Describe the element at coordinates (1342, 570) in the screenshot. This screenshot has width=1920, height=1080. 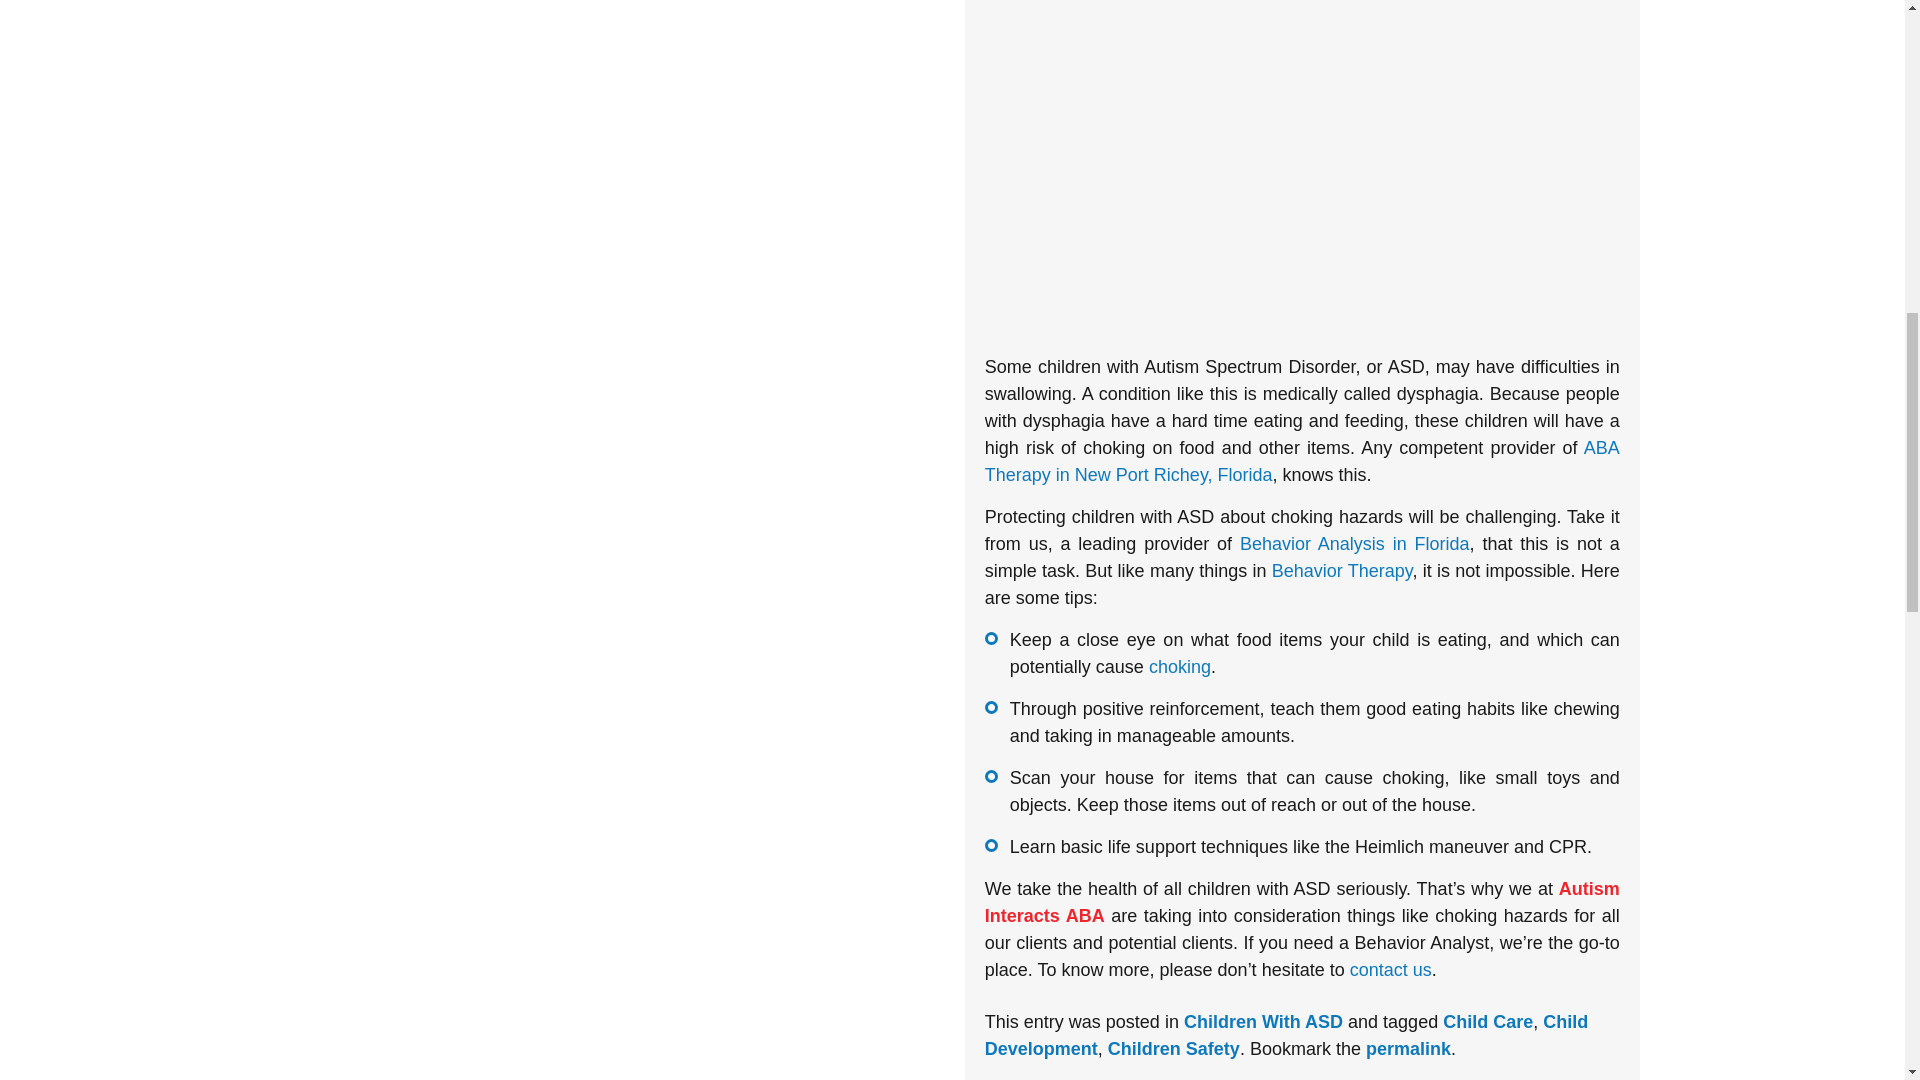
I see `Behavior Therapy` at that location.